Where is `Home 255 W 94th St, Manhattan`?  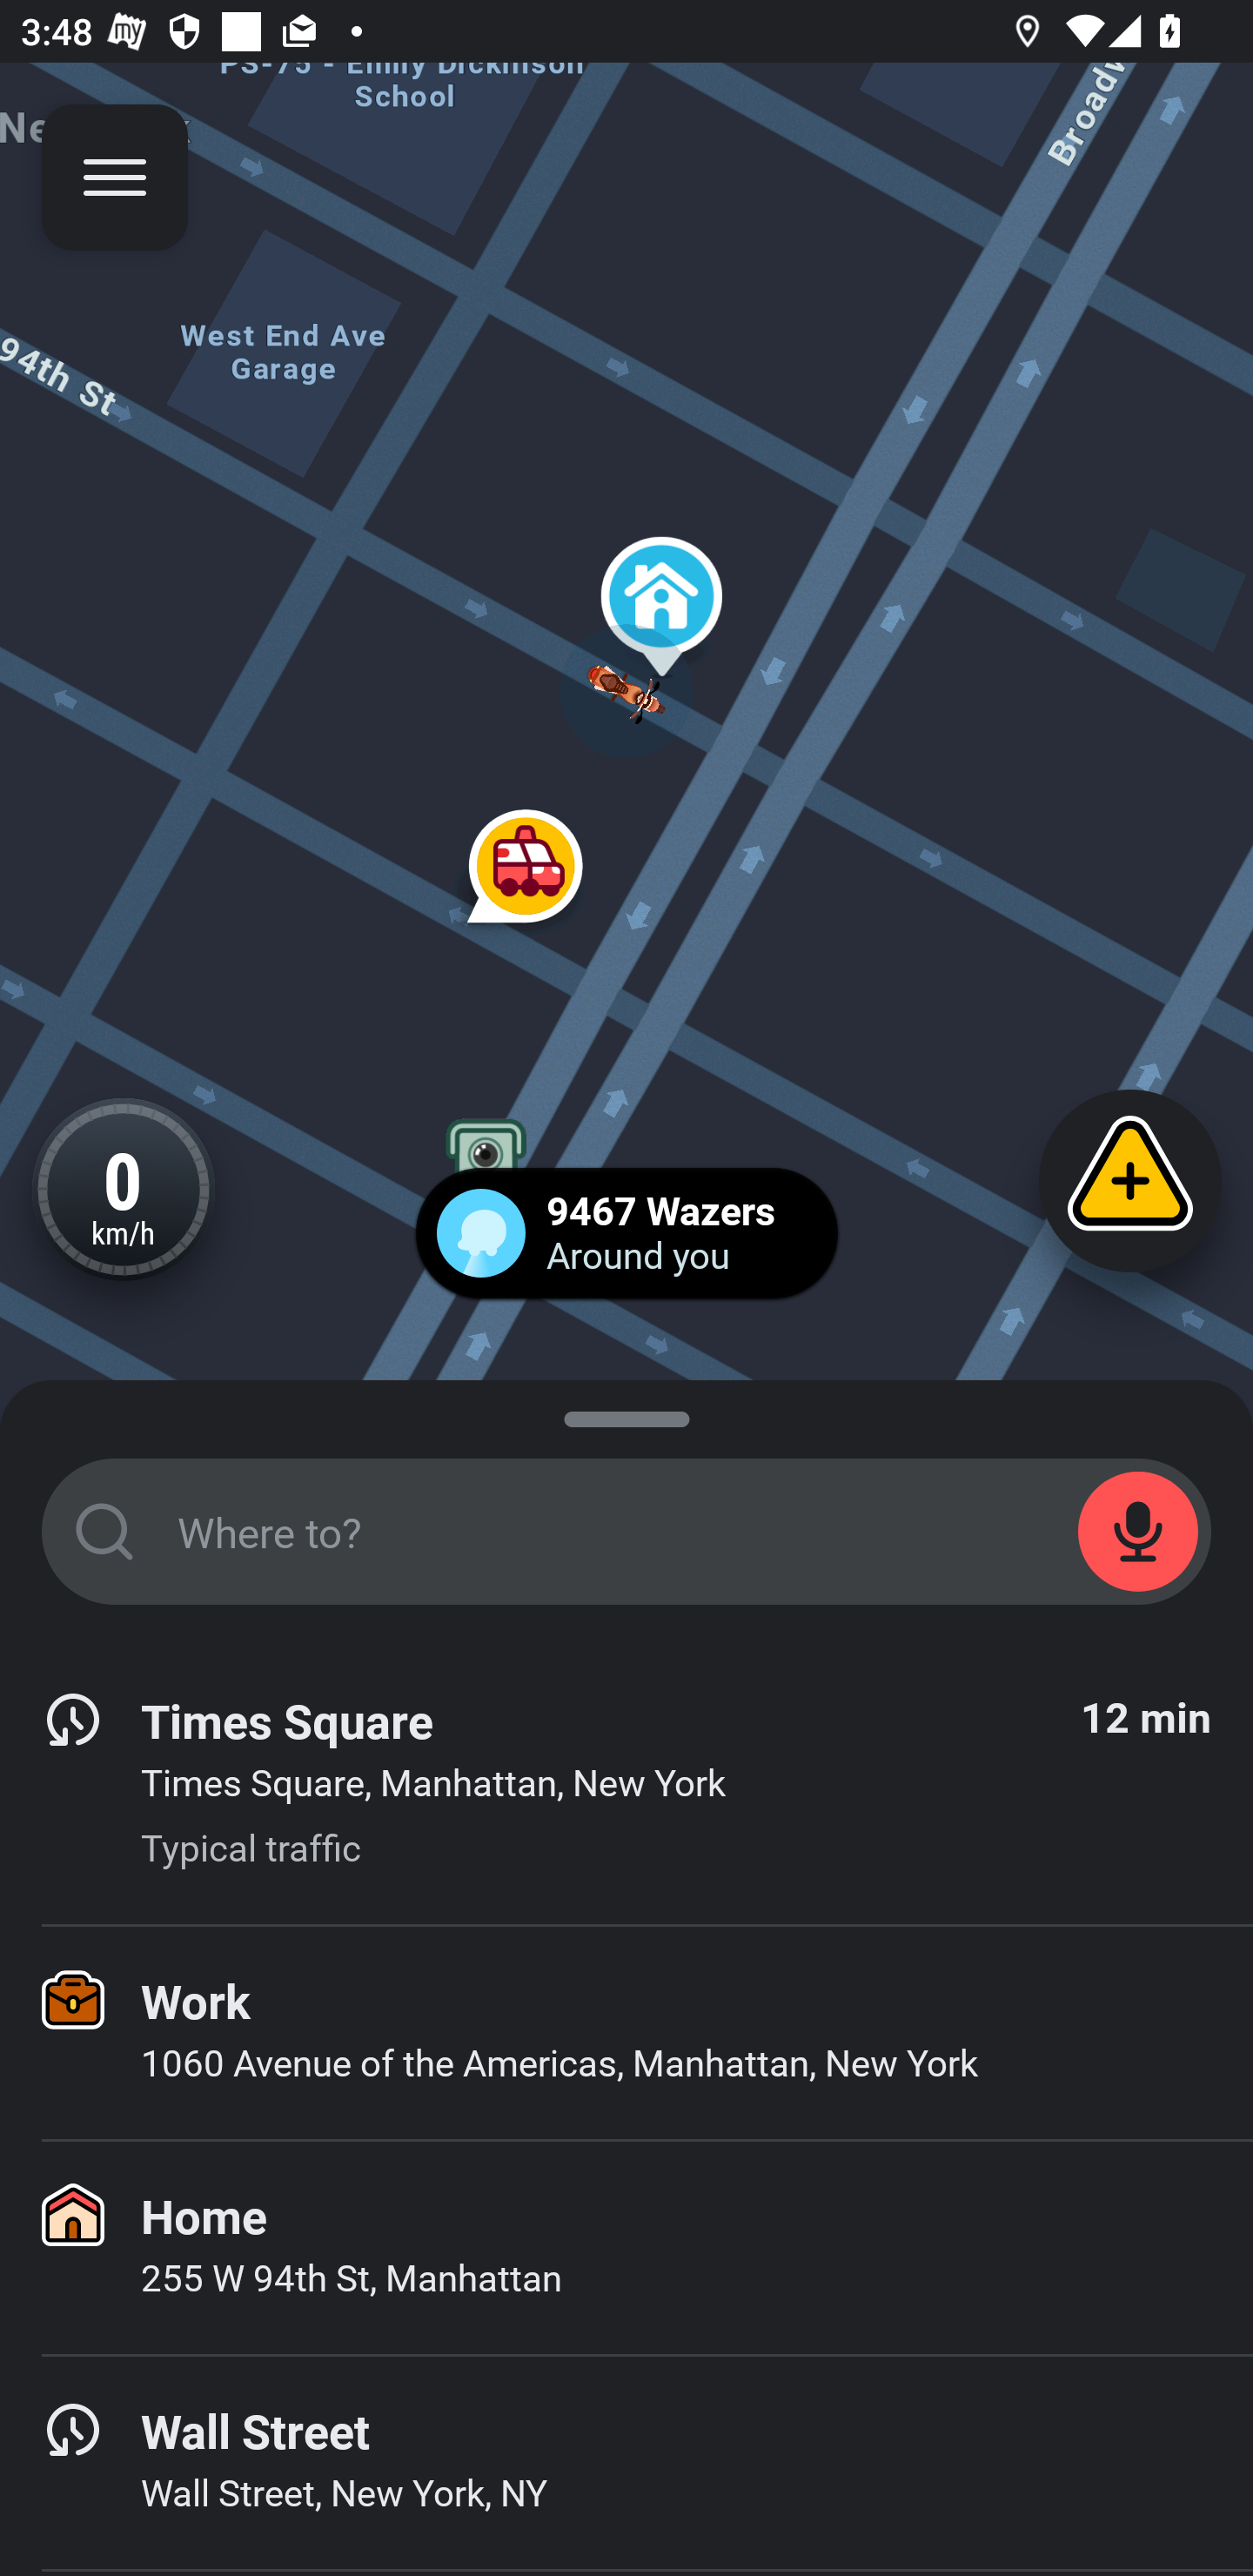
Home 255 W 94th St, Manhattan is located at coordinates (626, 2247).